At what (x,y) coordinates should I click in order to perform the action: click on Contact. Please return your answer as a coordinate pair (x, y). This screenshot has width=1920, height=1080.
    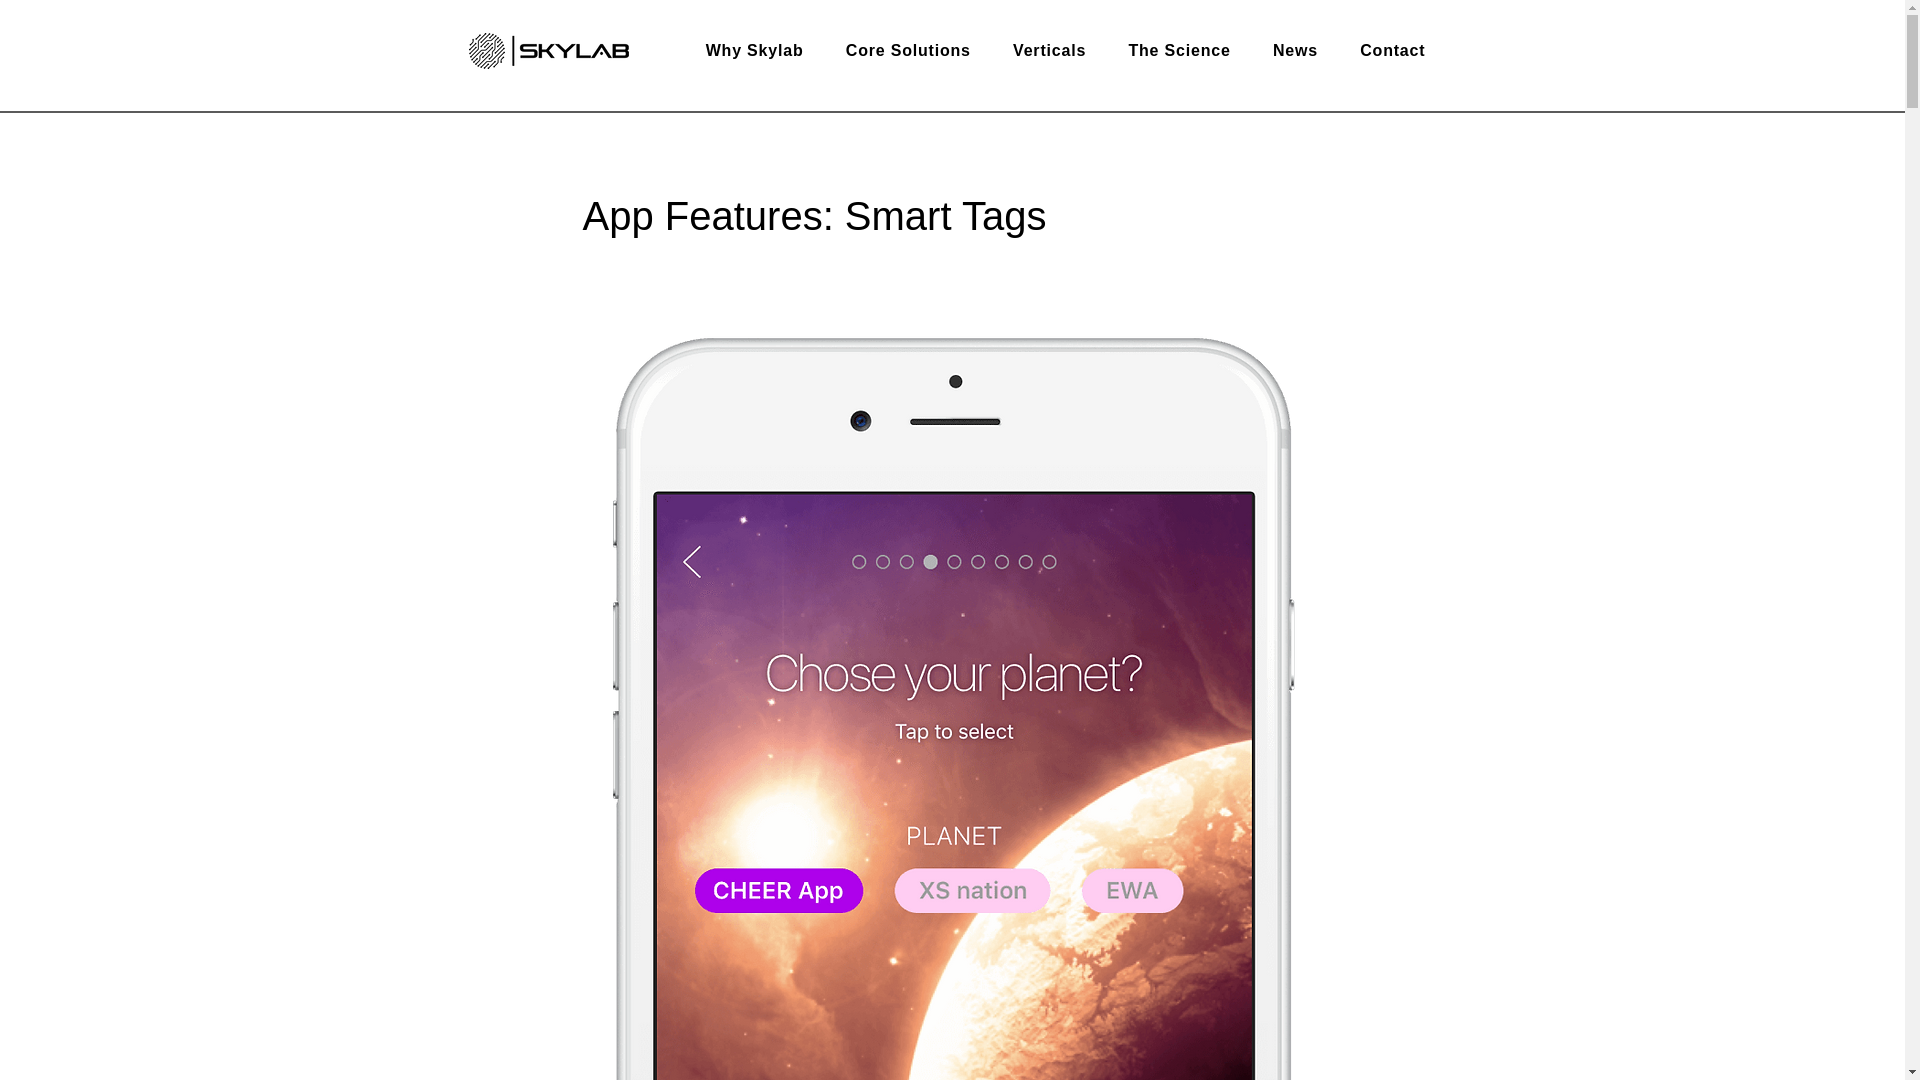
    Looking at the image, I should click on (1392, 51).